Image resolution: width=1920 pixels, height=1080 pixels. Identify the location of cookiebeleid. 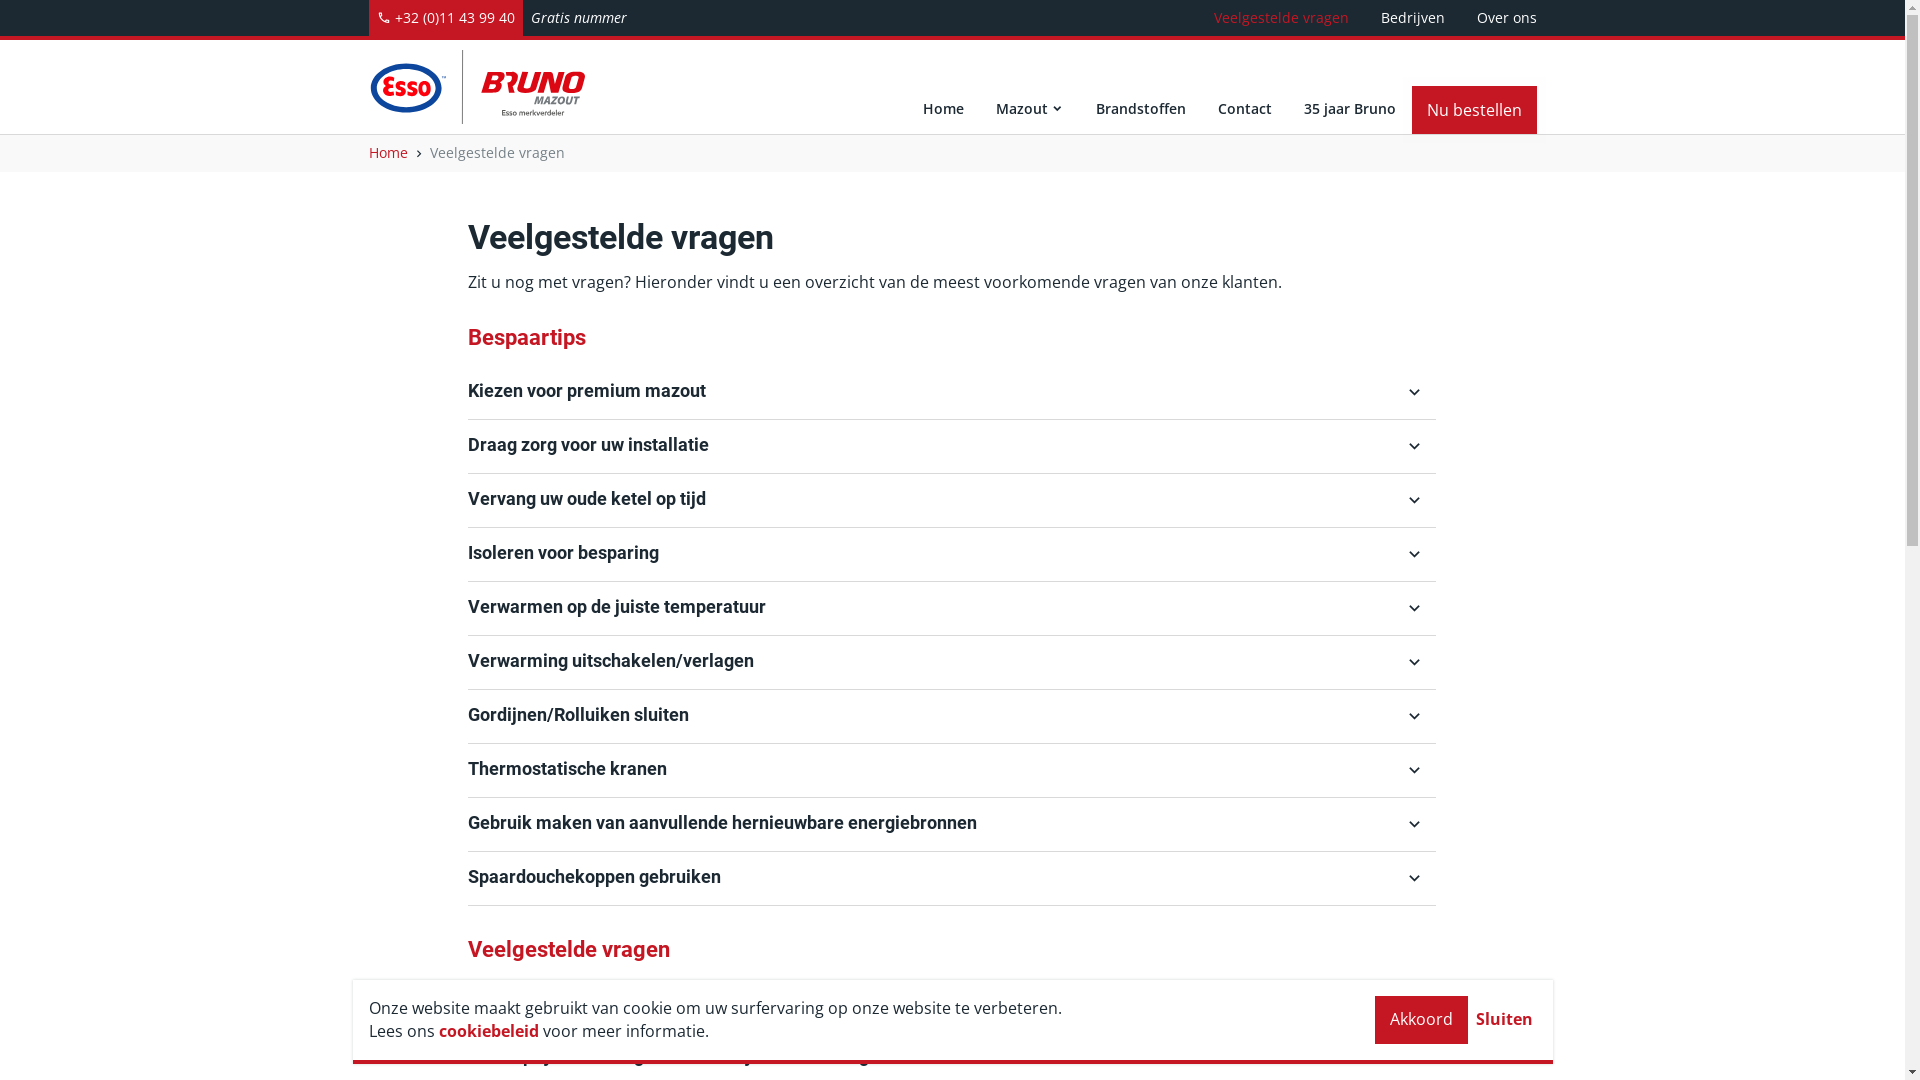
(488, 1031).